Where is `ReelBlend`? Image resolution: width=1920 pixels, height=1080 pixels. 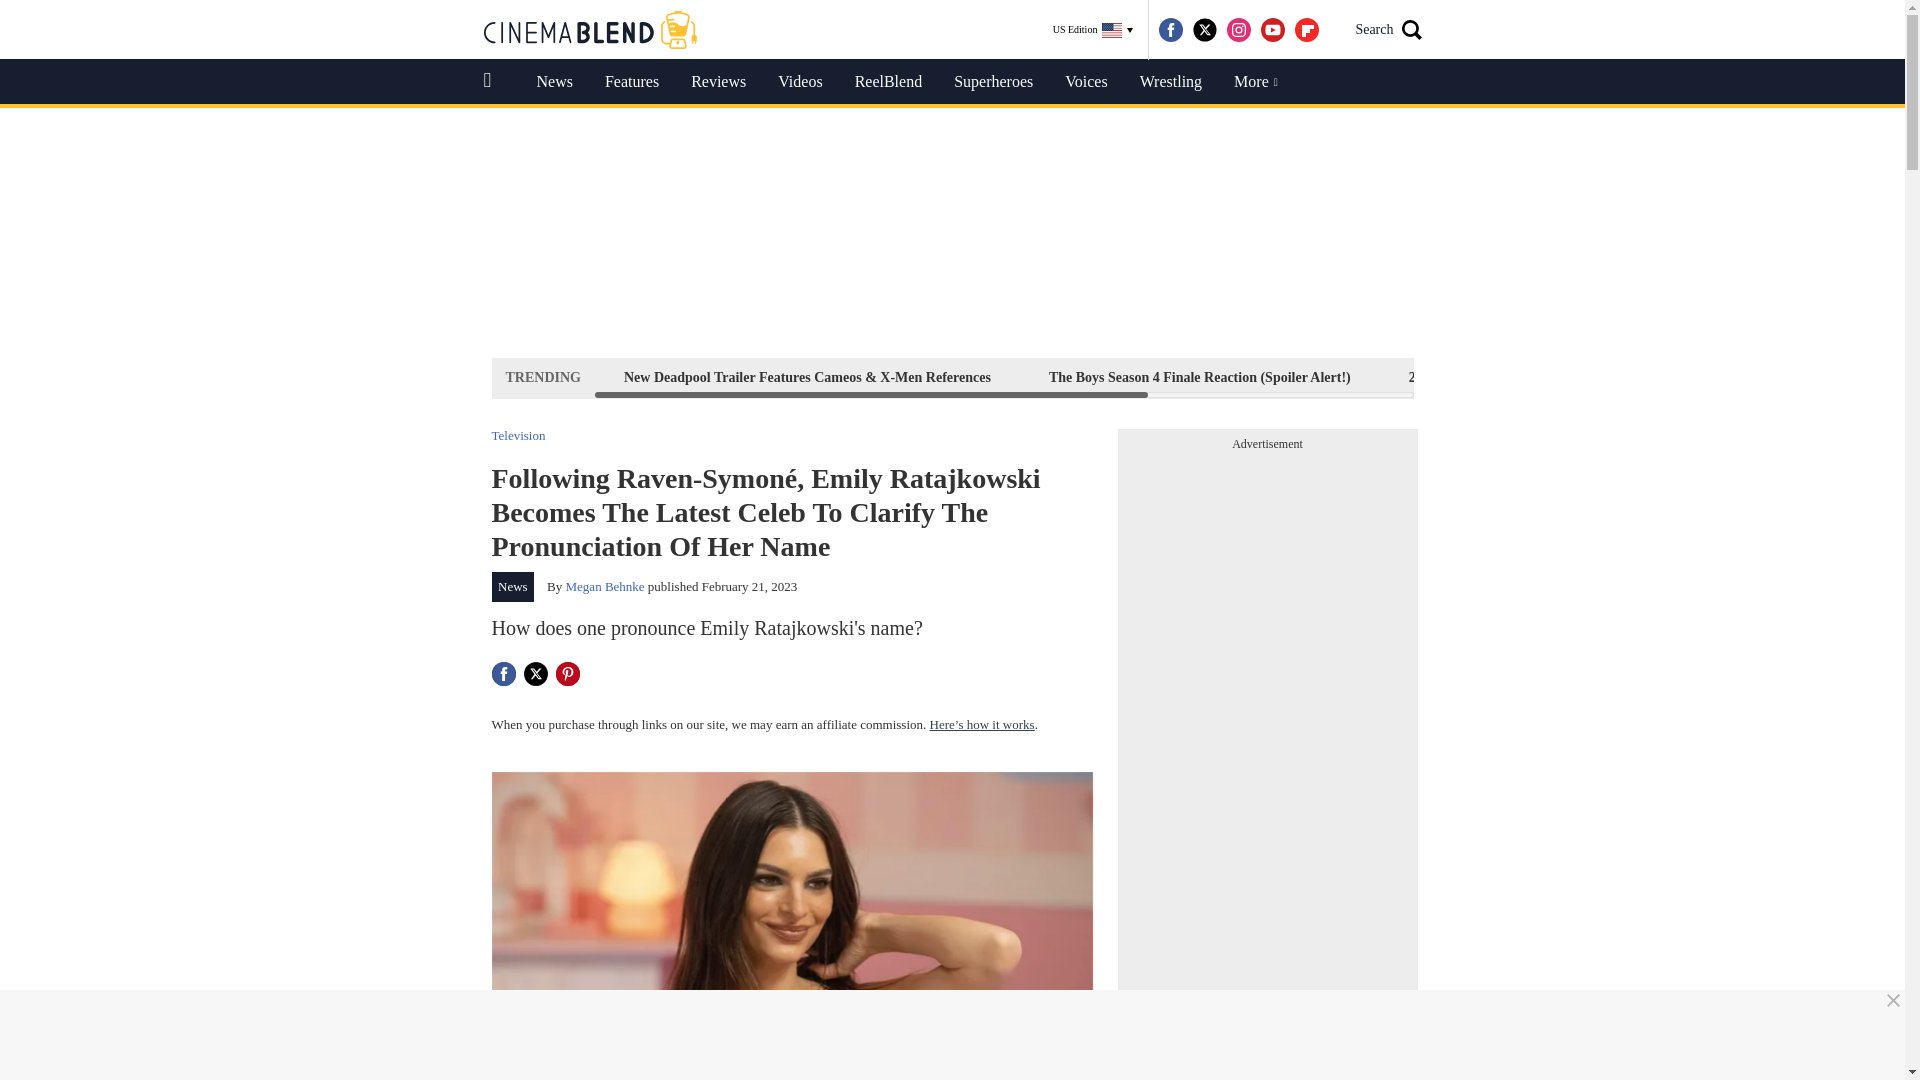
ReelBlend is located at coordinates (888, 82).